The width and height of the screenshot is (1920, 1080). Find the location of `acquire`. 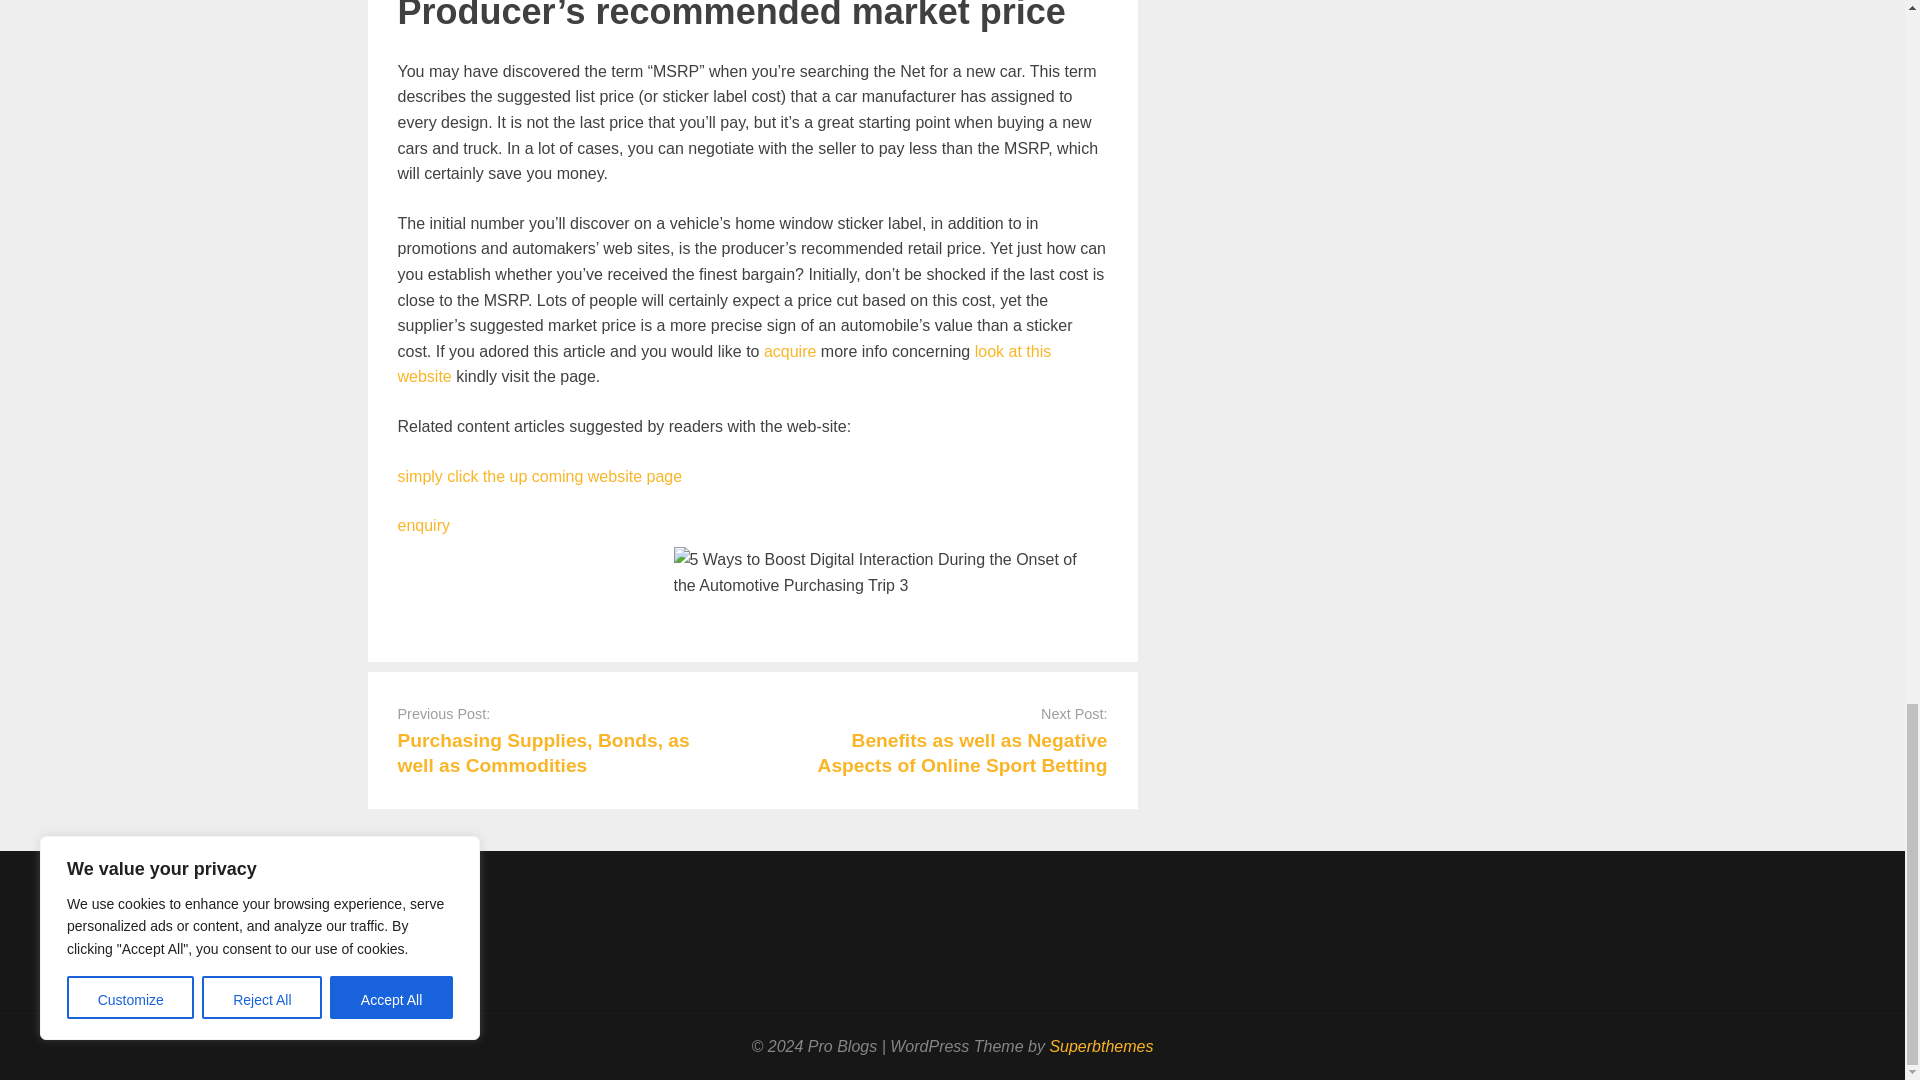

acquire is located at coordinates (790, 351).